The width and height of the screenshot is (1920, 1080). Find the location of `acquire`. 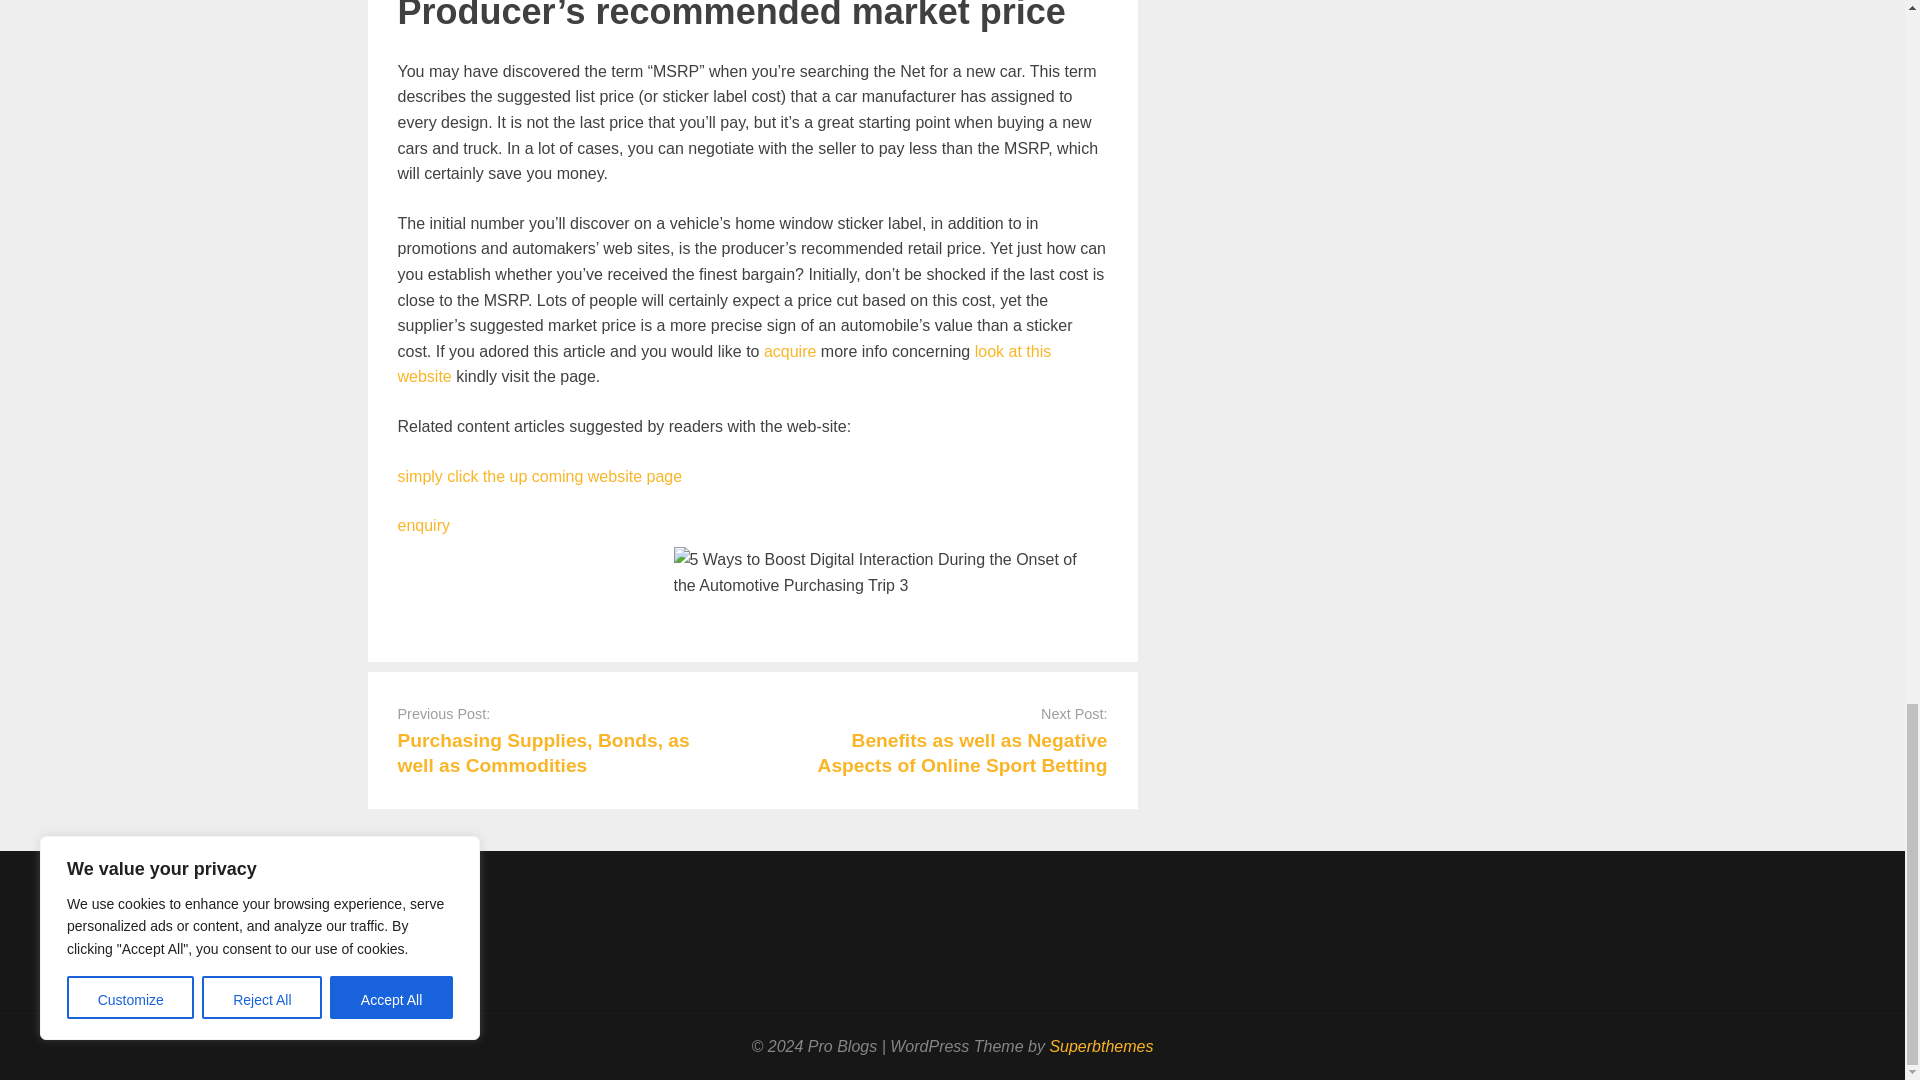

acquire is located at coordinates (790, 351).